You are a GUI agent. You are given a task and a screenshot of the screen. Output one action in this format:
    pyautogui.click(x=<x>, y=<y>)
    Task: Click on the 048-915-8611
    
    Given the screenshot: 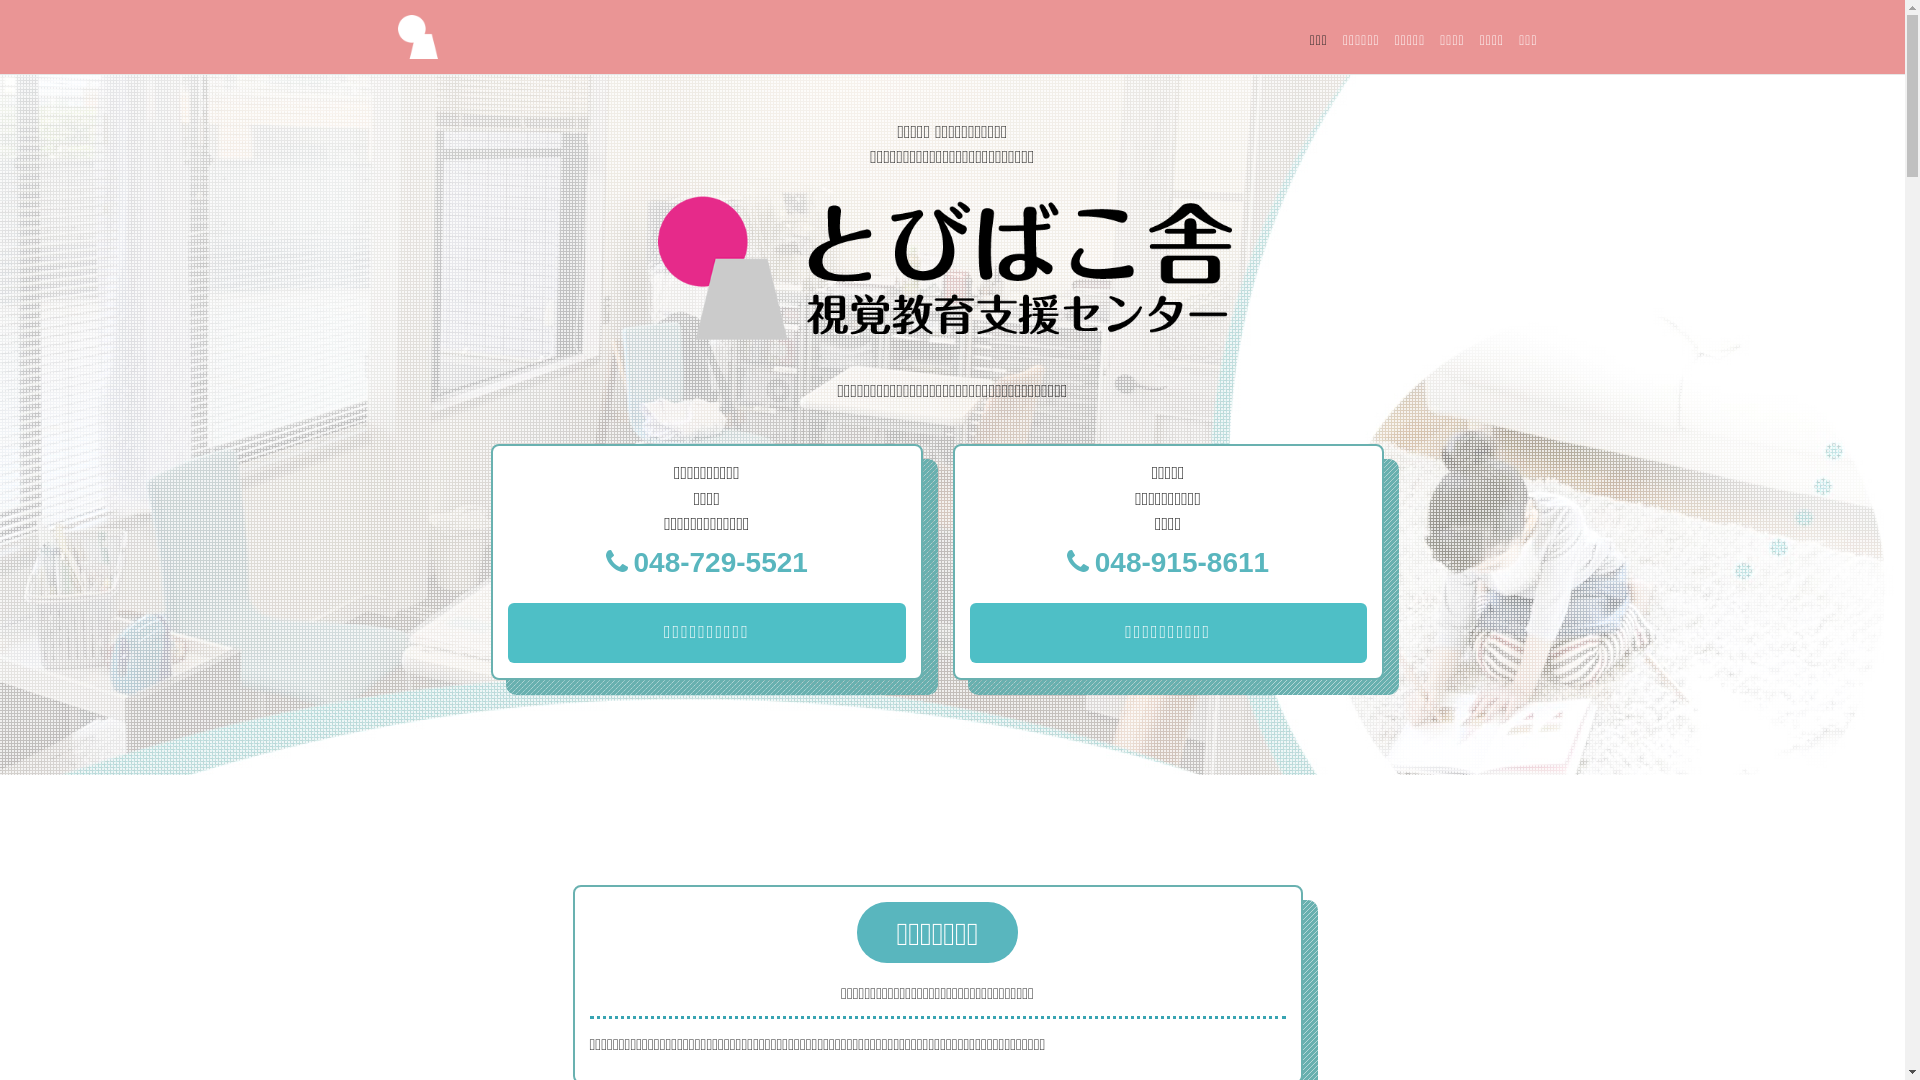 What is the action you would take?
    pyautogui.click(x=1168, y=563)
    